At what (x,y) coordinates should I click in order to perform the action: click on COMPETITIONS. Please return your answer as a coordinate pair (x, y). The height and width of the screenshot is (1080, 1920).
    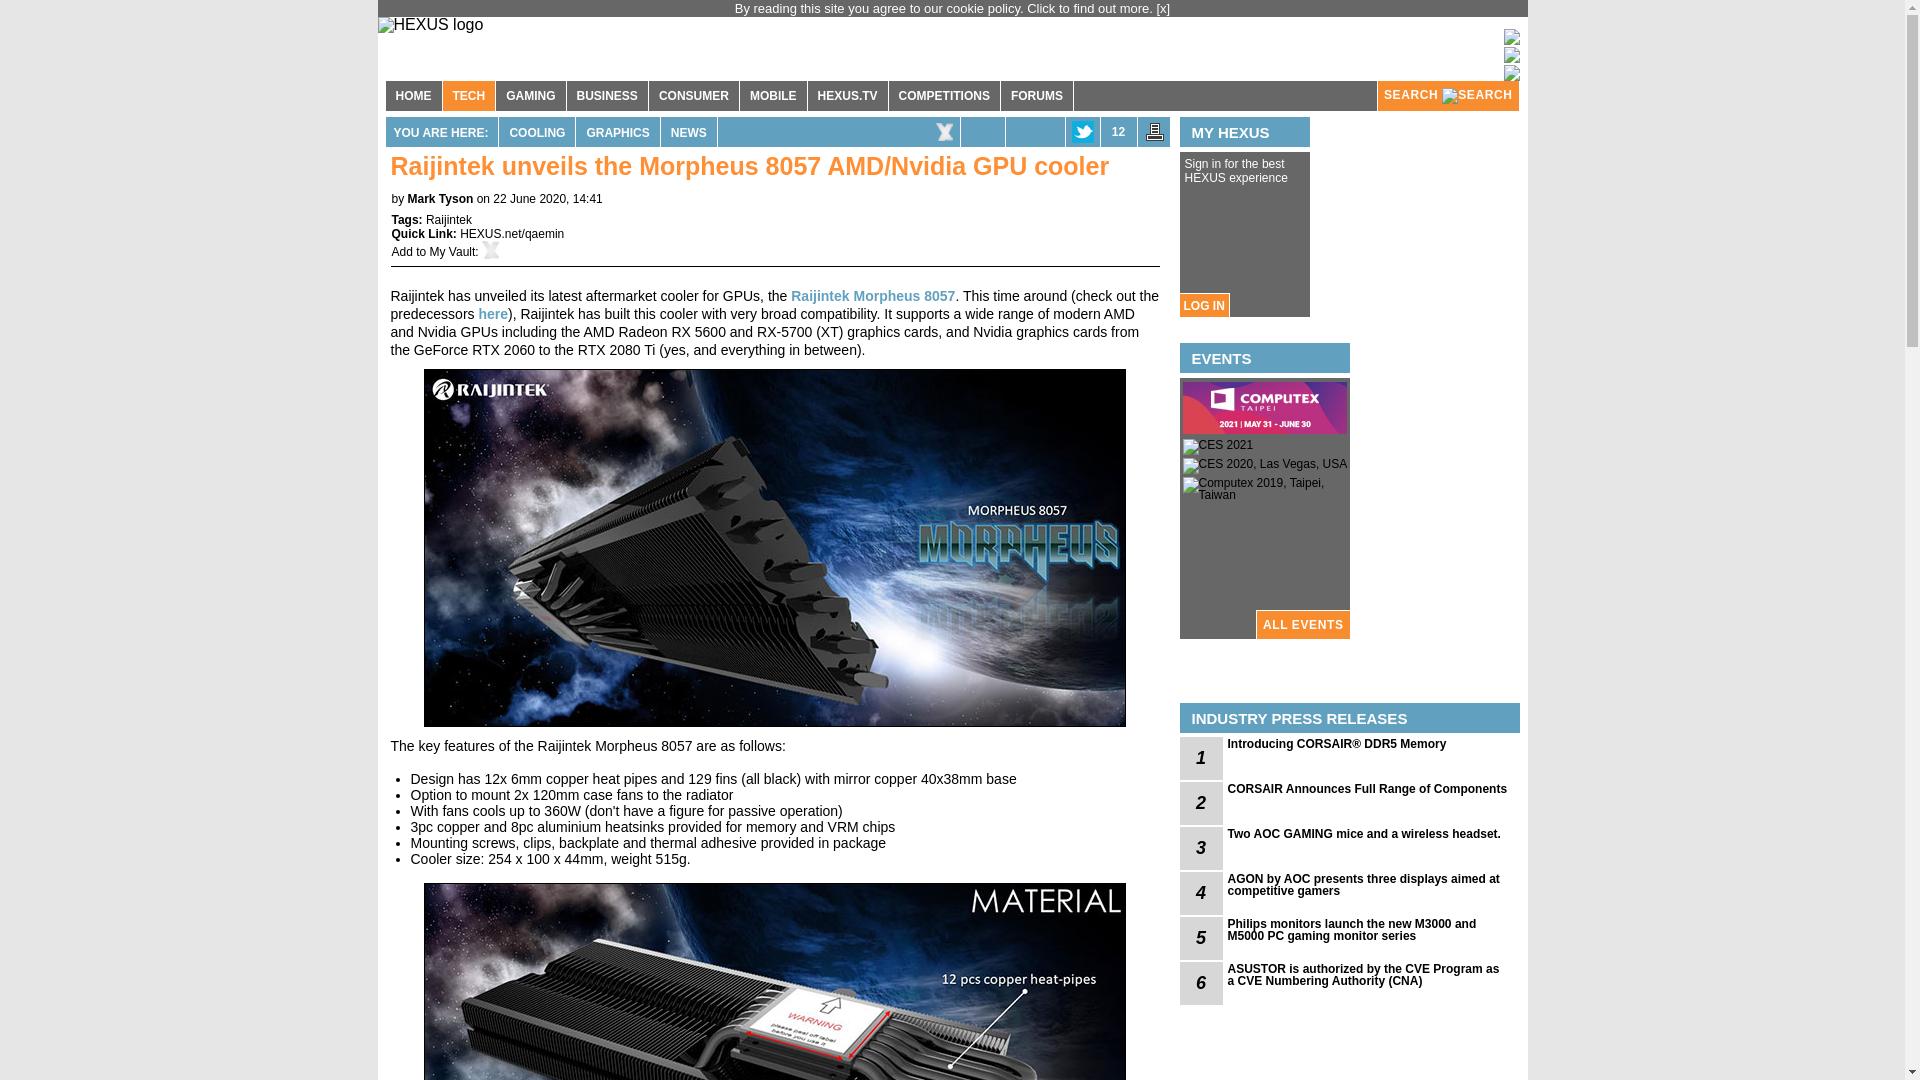
    Looking at the image, I should click on (944, 96).